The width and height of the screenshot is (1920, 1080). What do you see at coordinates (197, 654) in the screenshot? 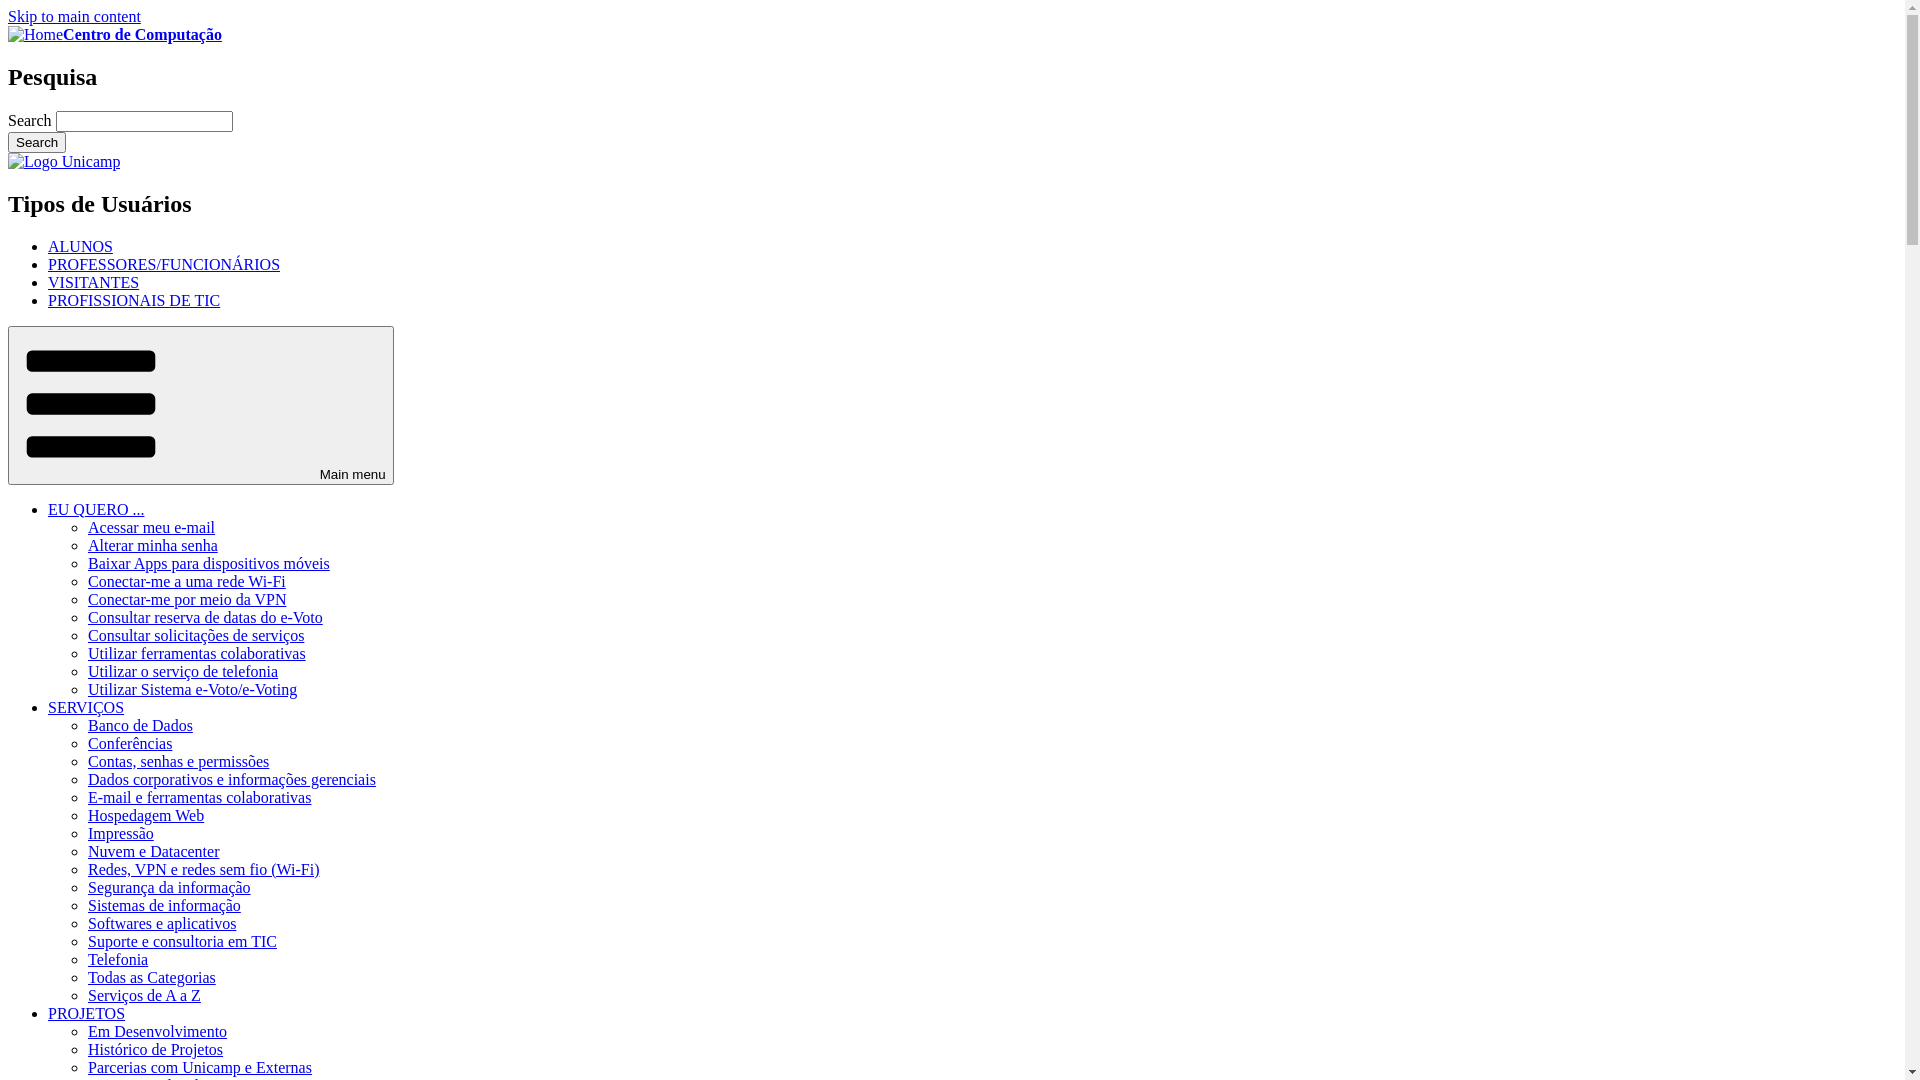
I see `Utilizar ferramentas colaborativas` at bounding box center [197, 654].